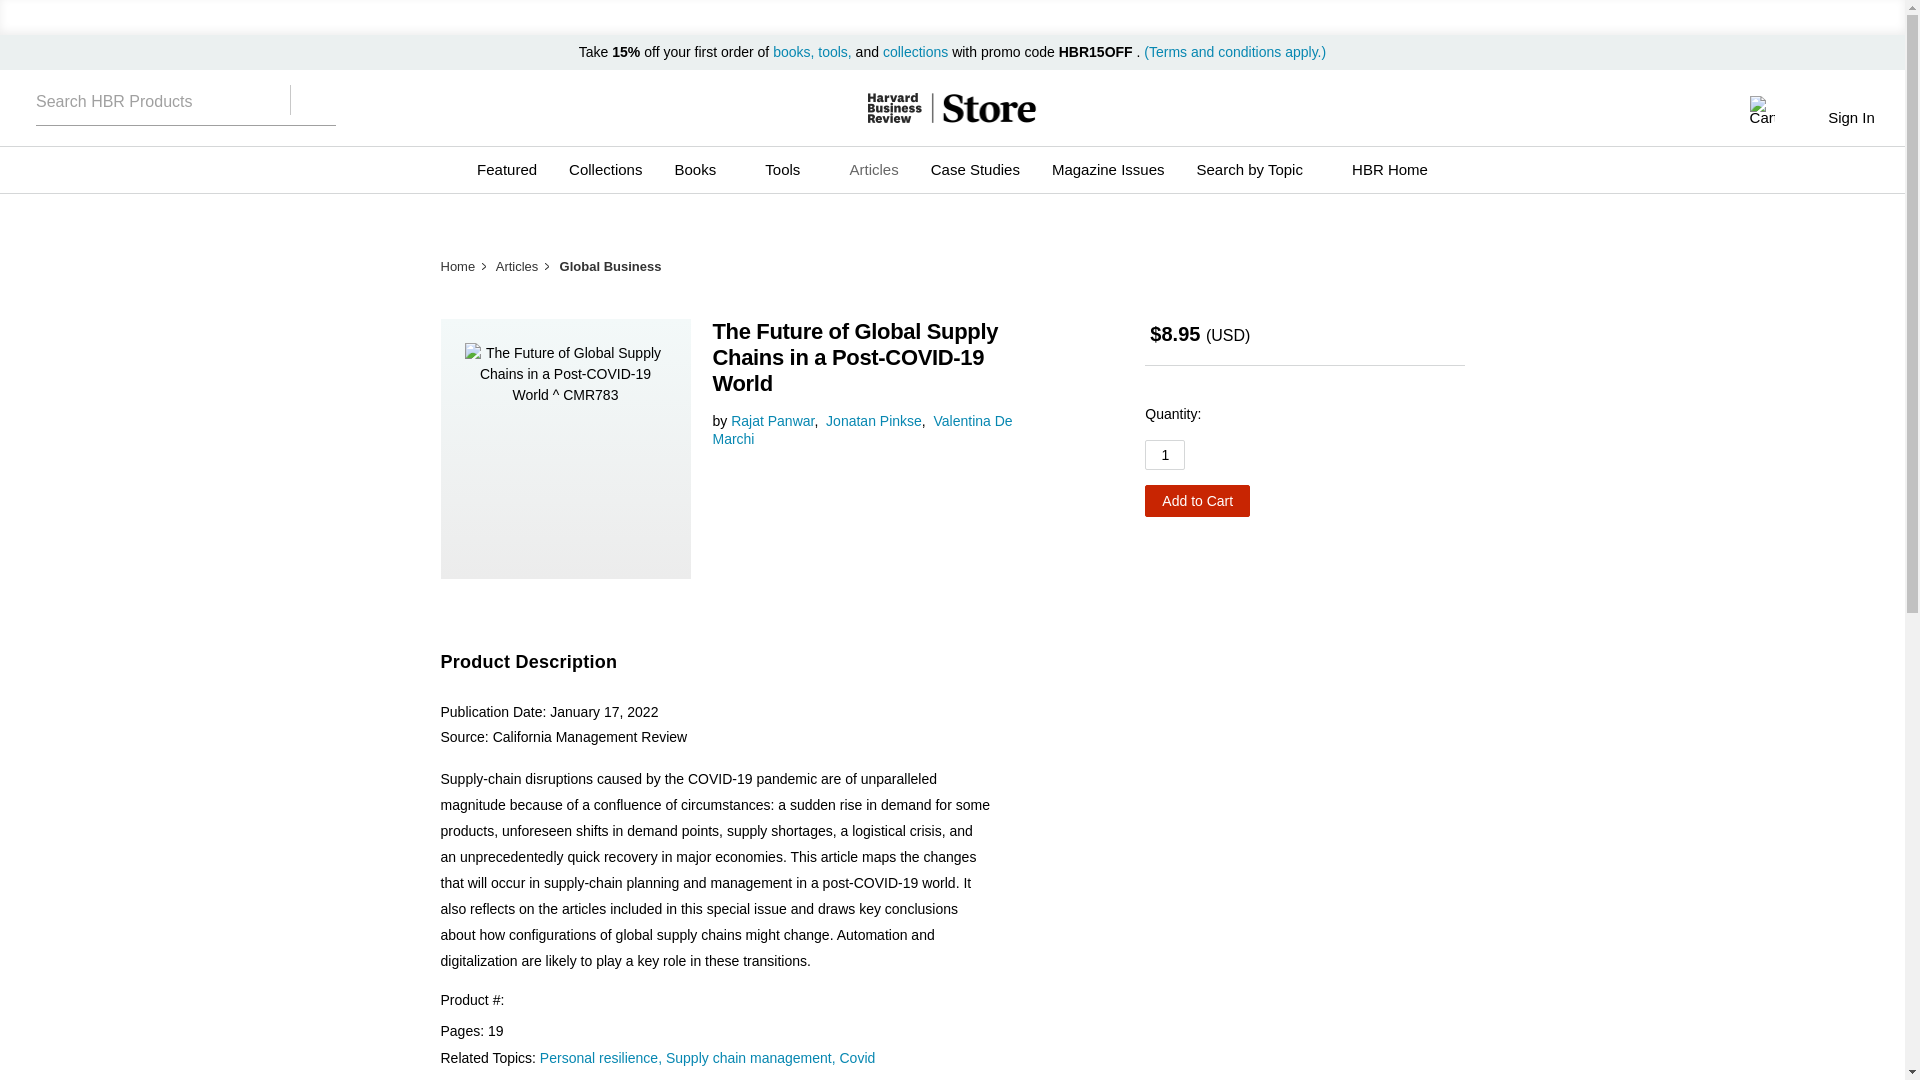  What do you see at coordinates (1850, 117) in the screenshot?
I see `Sign In` at bounding box center [1850, 117].